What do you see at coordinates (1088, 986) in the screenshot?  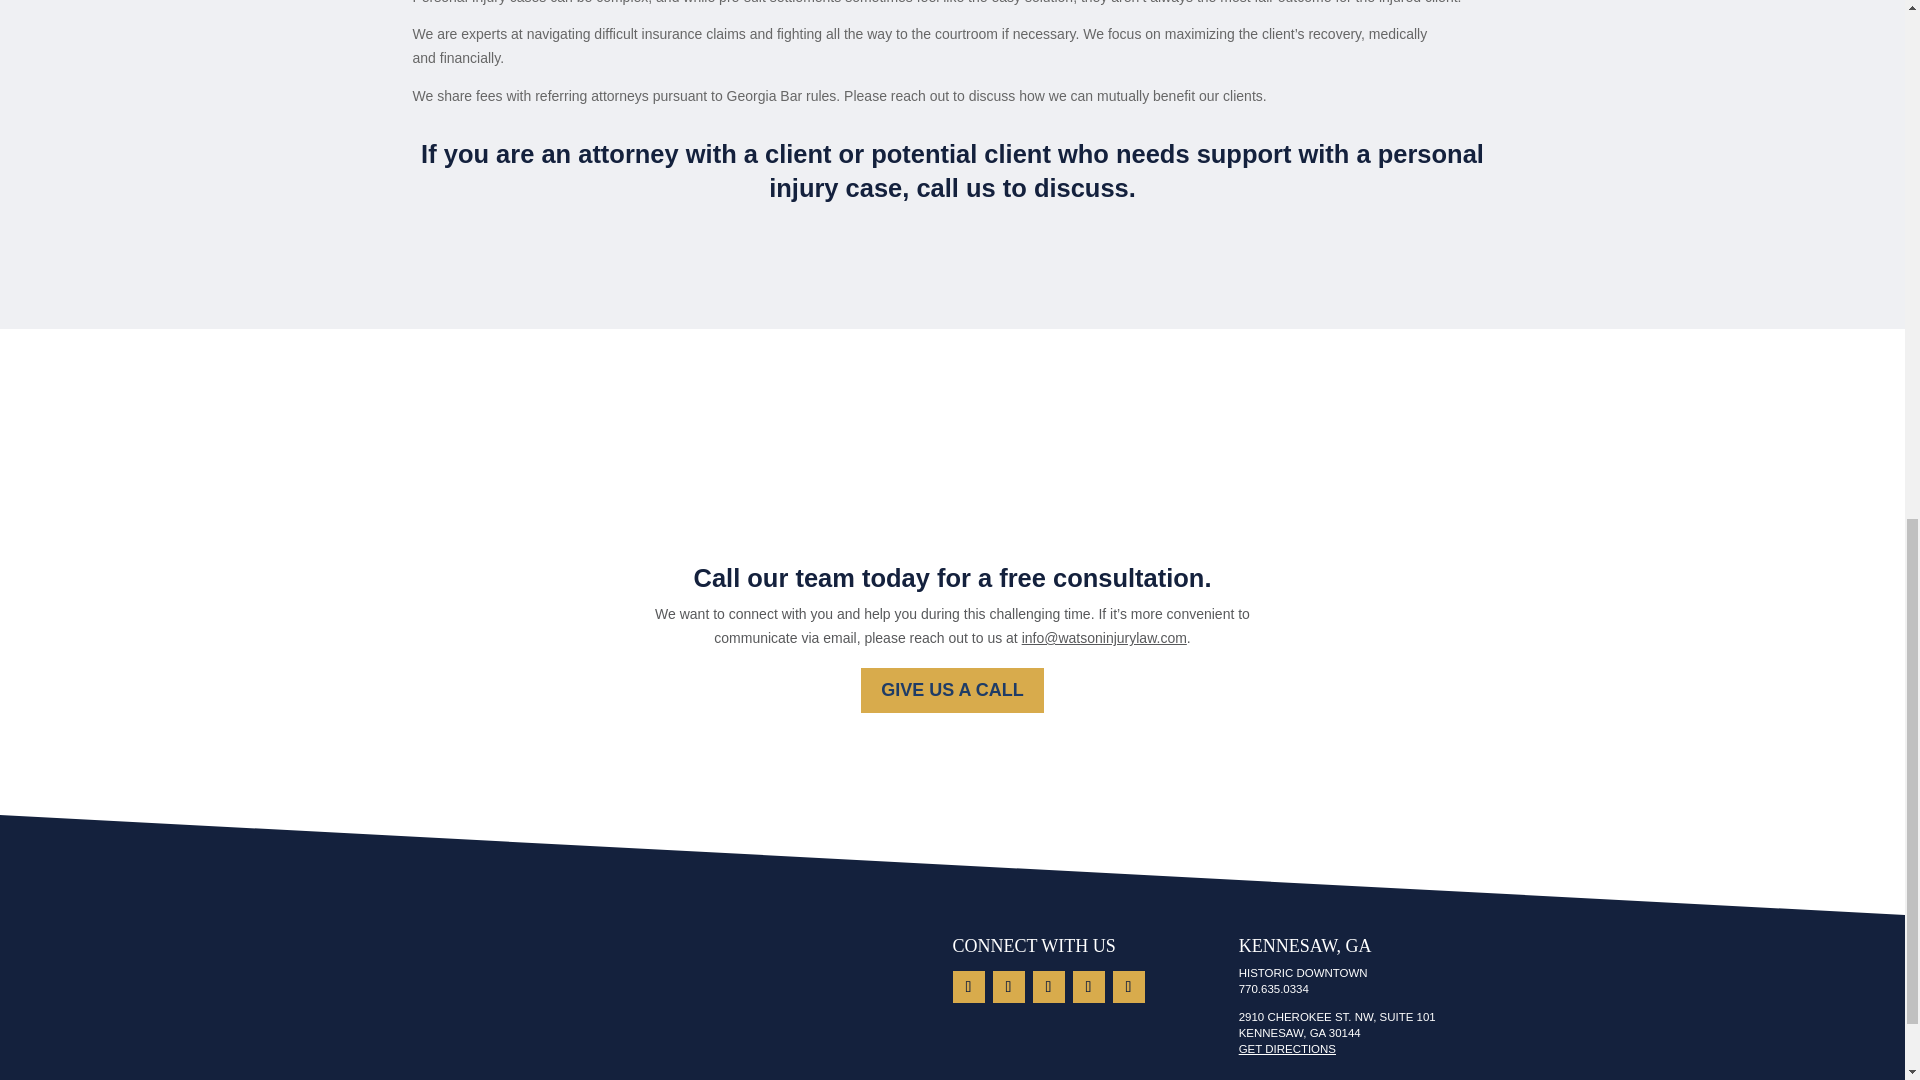 I see `Follow on Youtube` at bounding box center [1088, 986].